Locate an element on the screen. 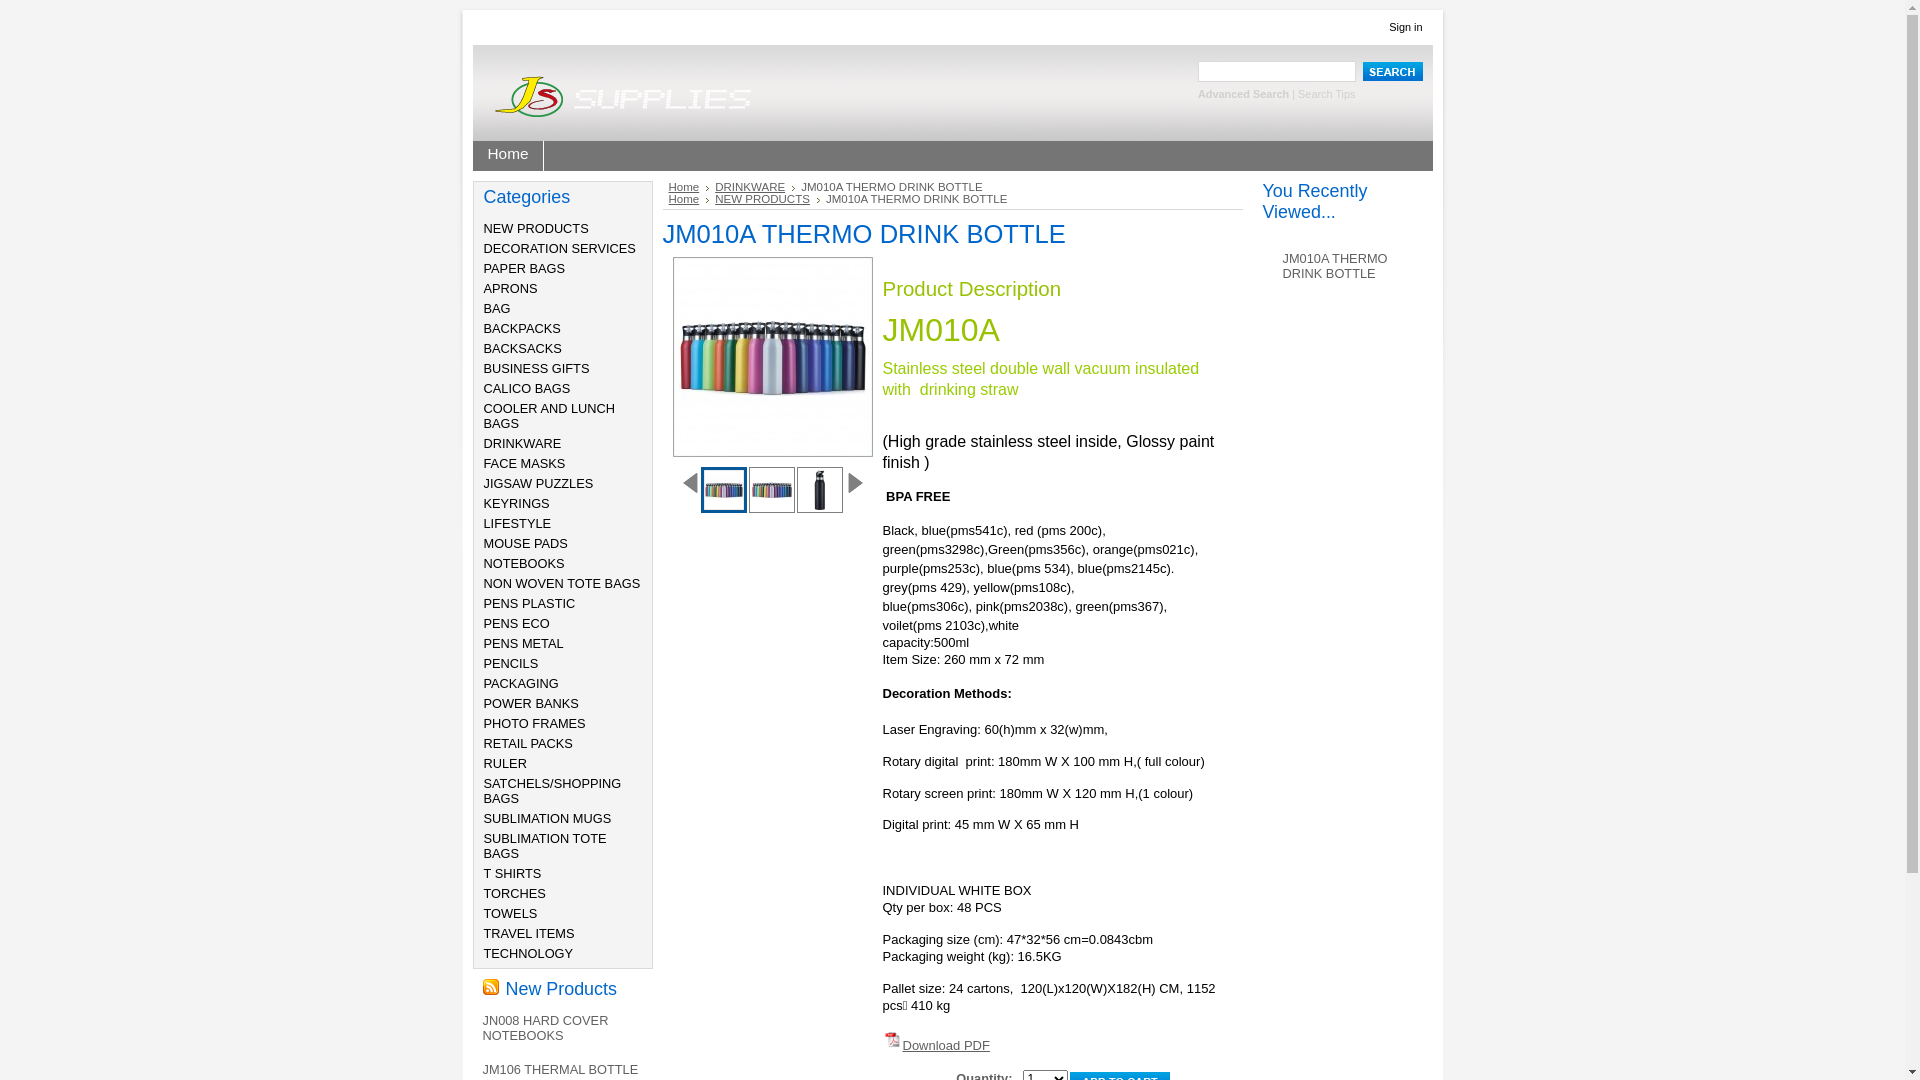 Image resolution: width=1920 pixels, height=1080 pixels. 0 is located at coordinates (1059, 490).